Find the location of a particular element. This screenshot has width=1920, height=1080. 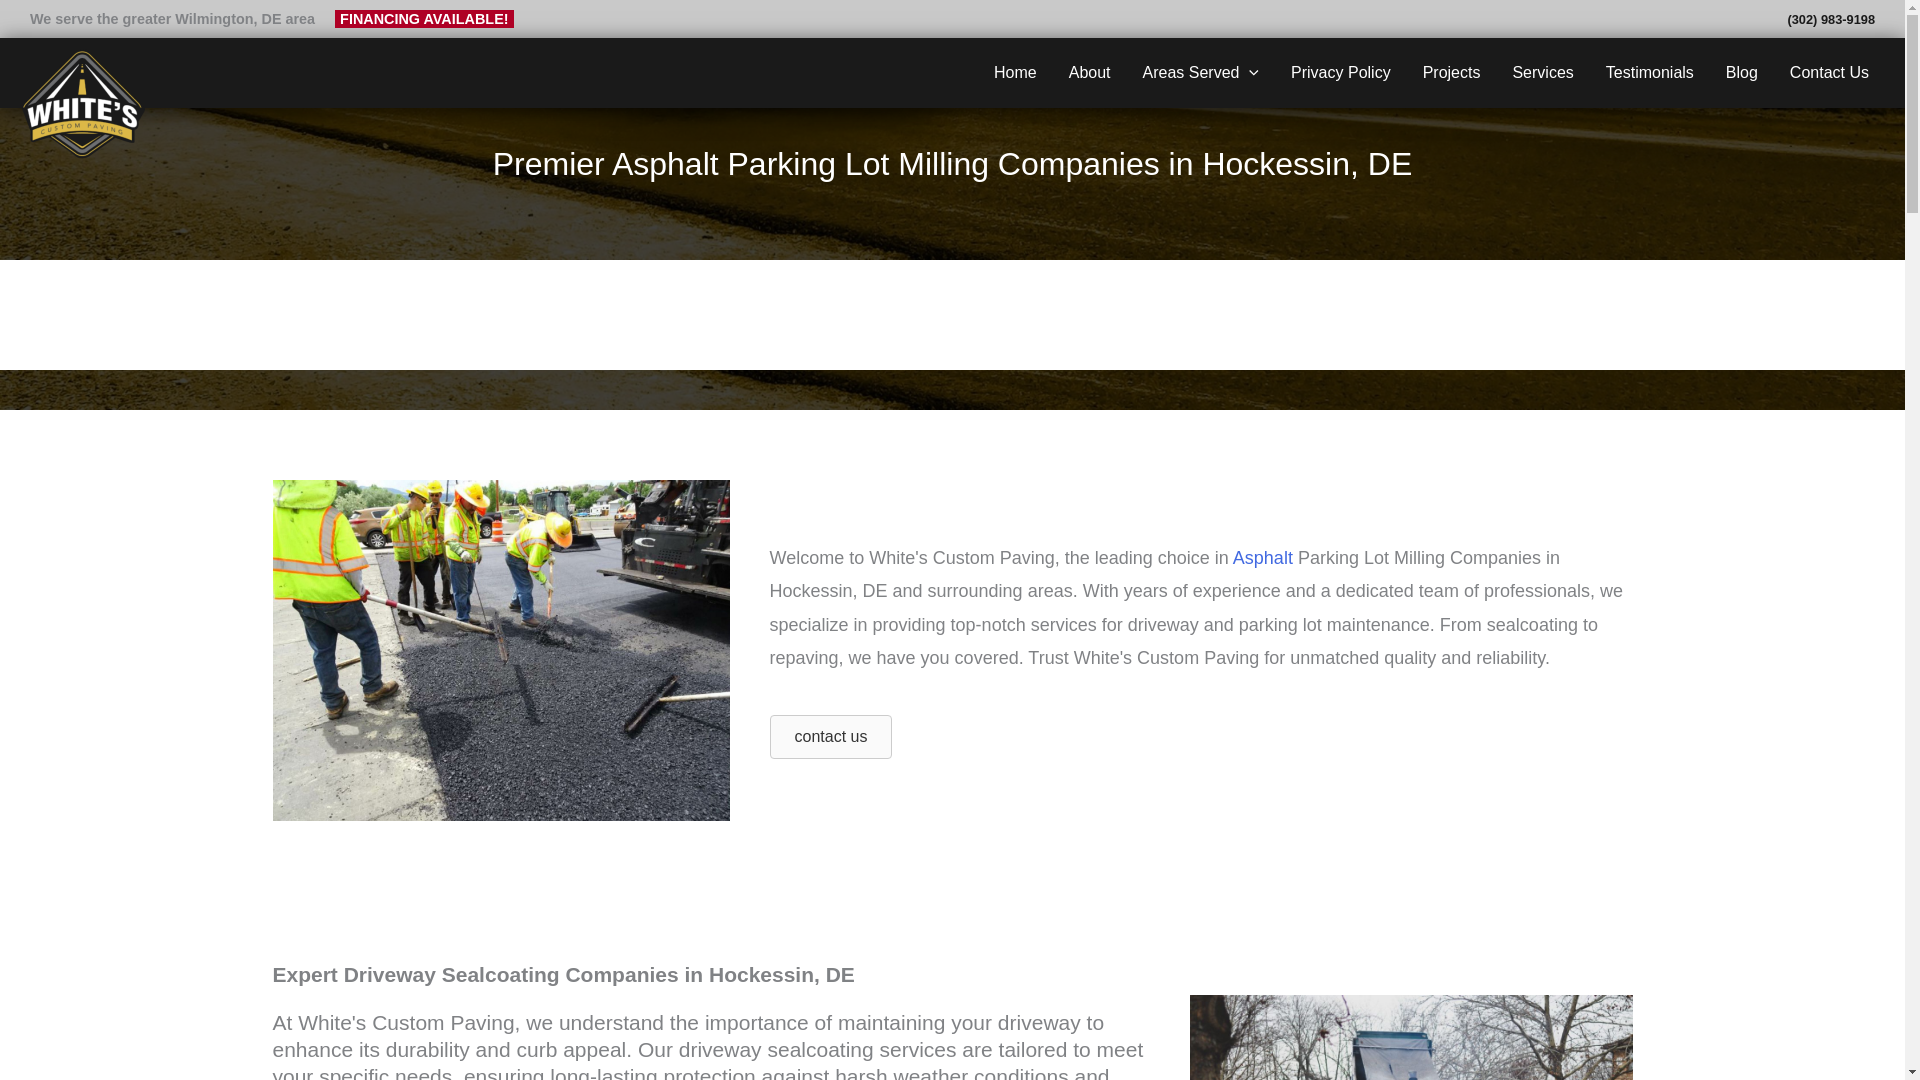

Home is located at coordinates (1014, 72).